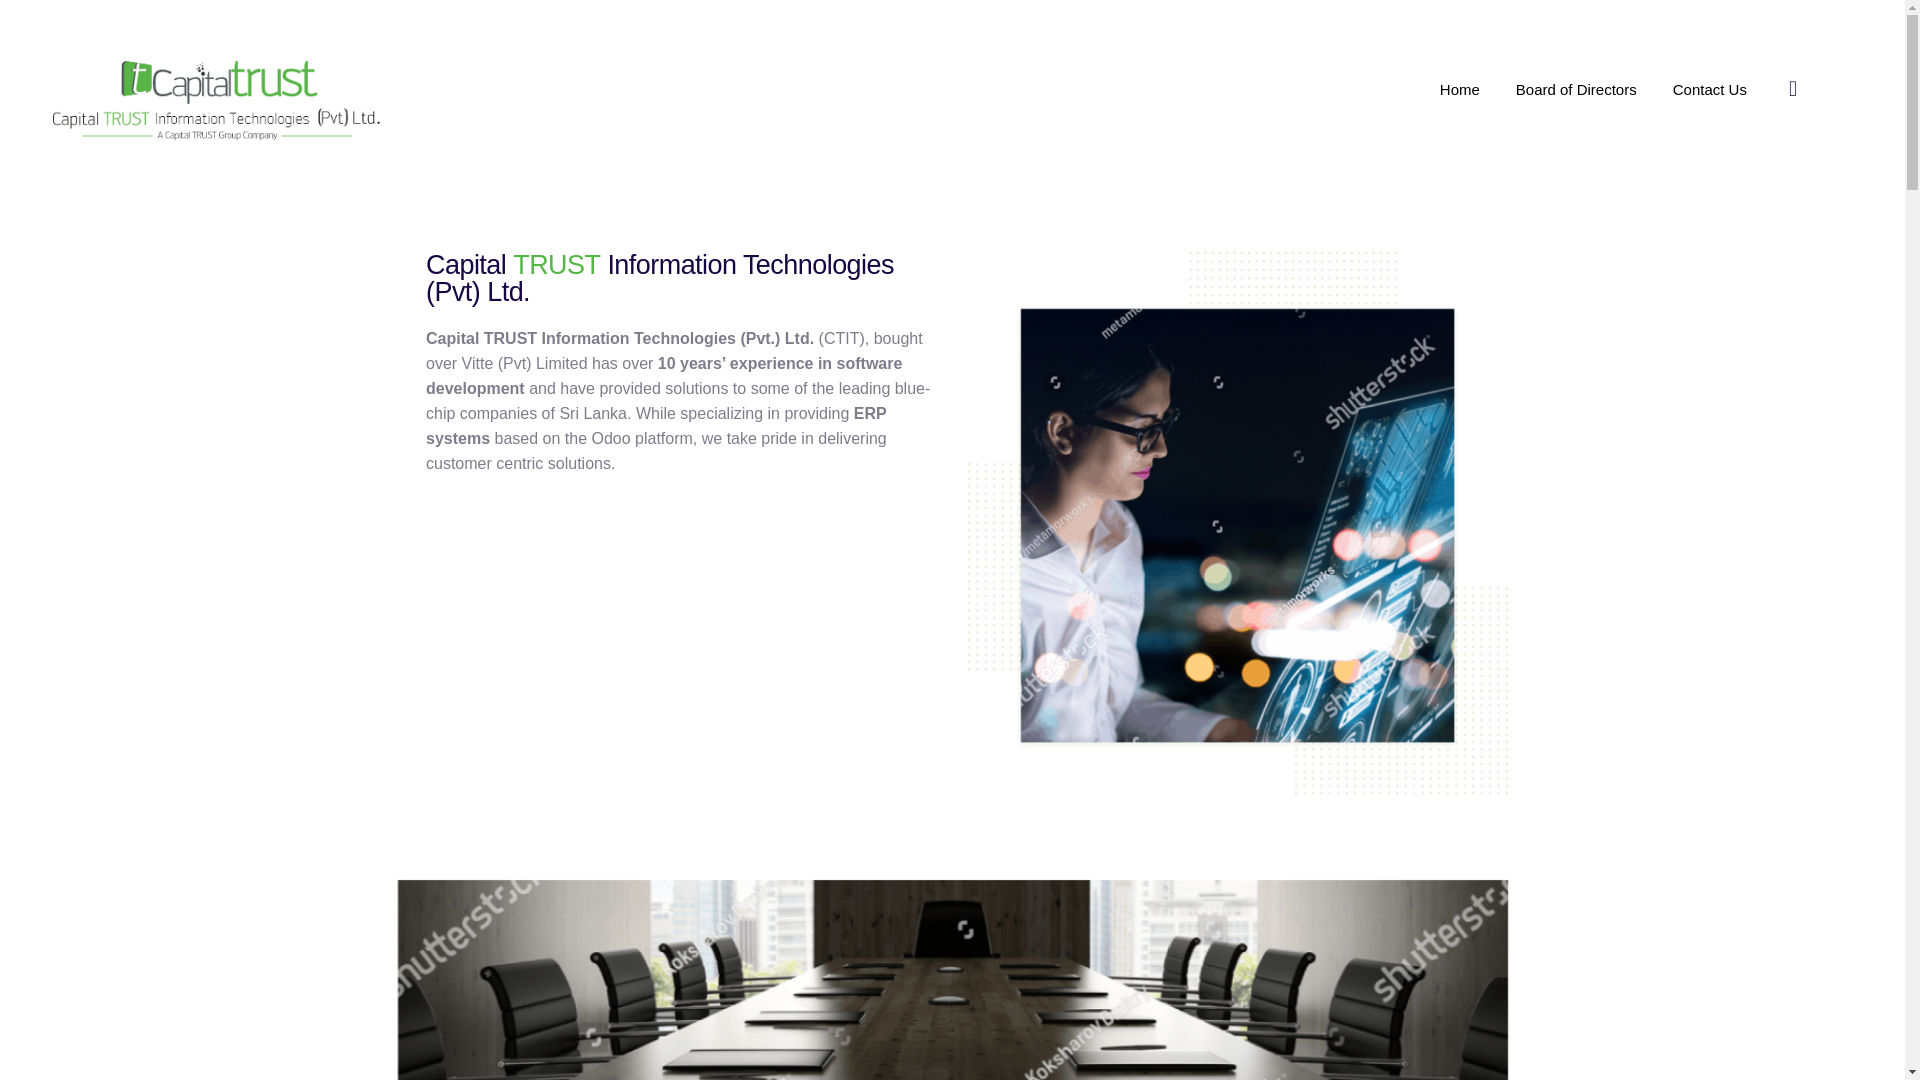  I want to click on Board of Directors, so click(1576, 90).